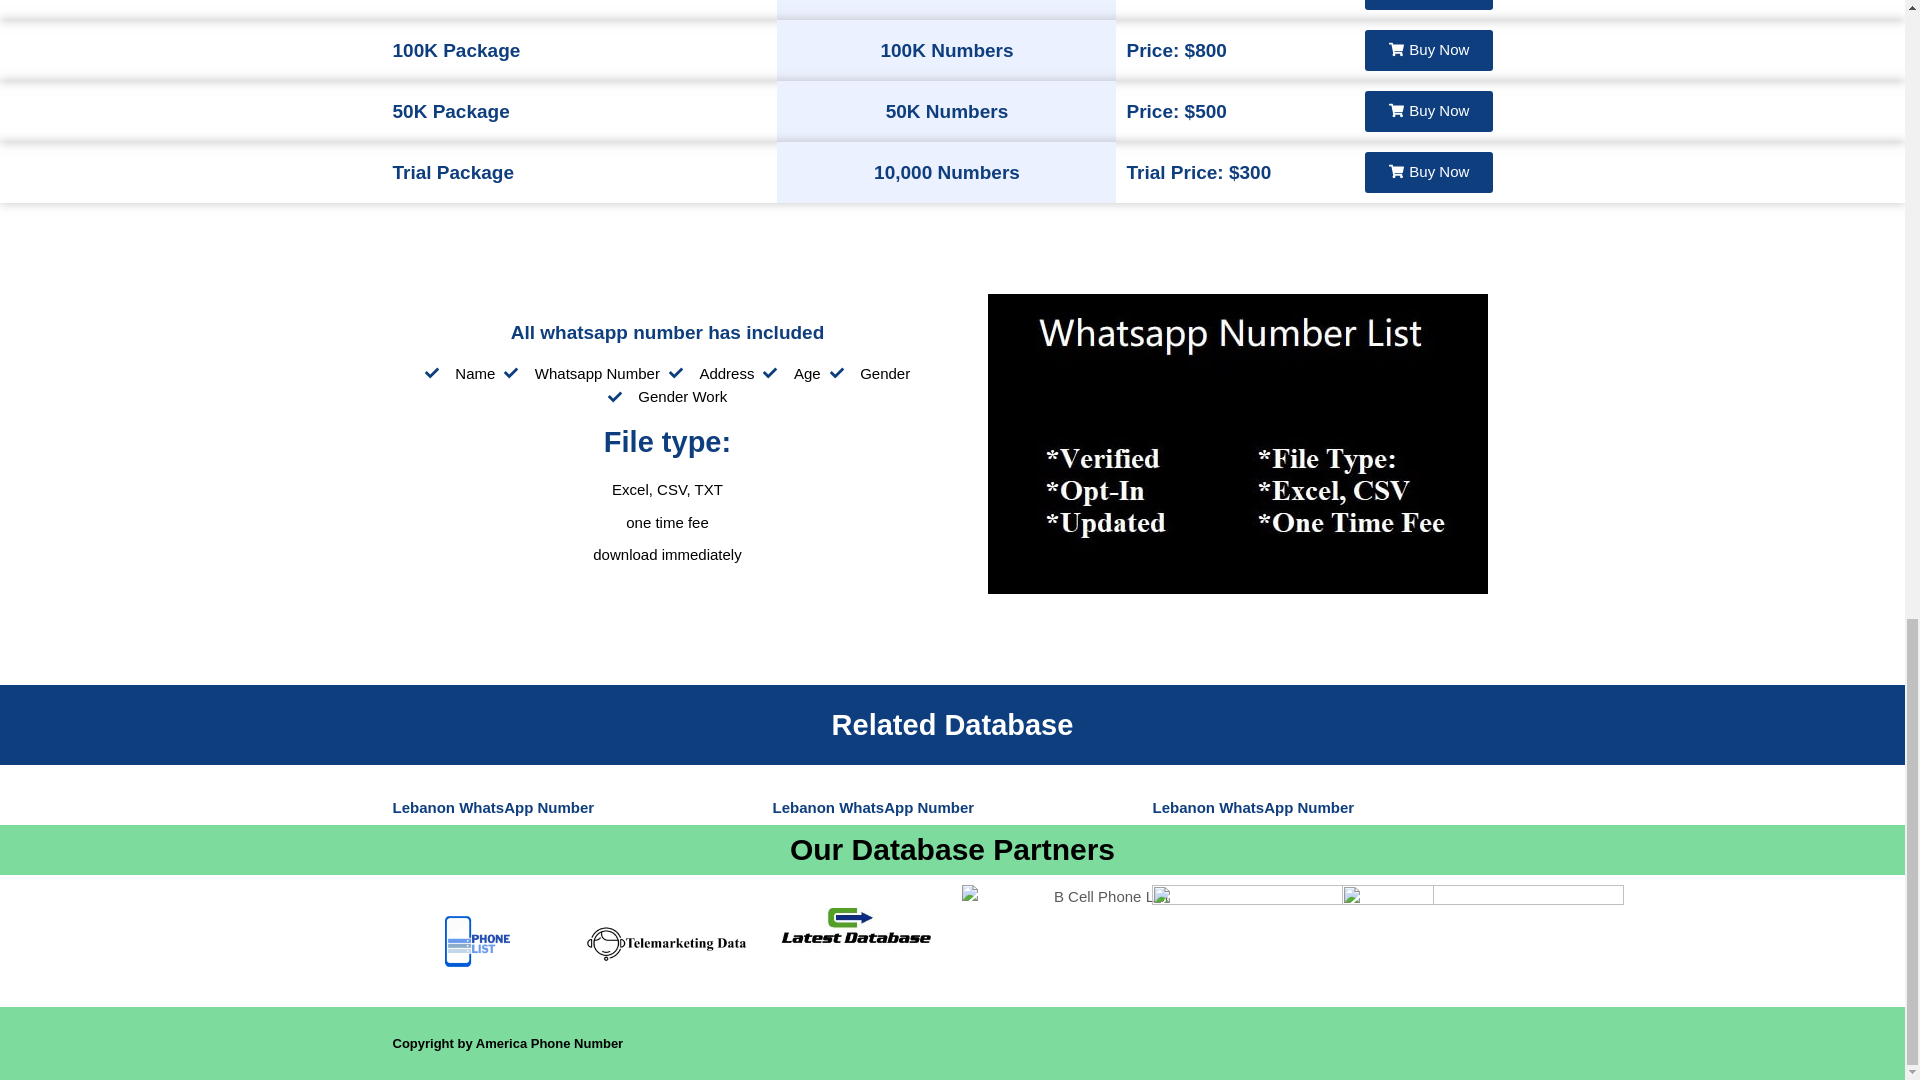 The height and width of the screenshot is (1080, 1920). What do you see at coordinates (1429, 50) in the screenshot?
I see `Buy Now` at bounding box center [1429, 50].